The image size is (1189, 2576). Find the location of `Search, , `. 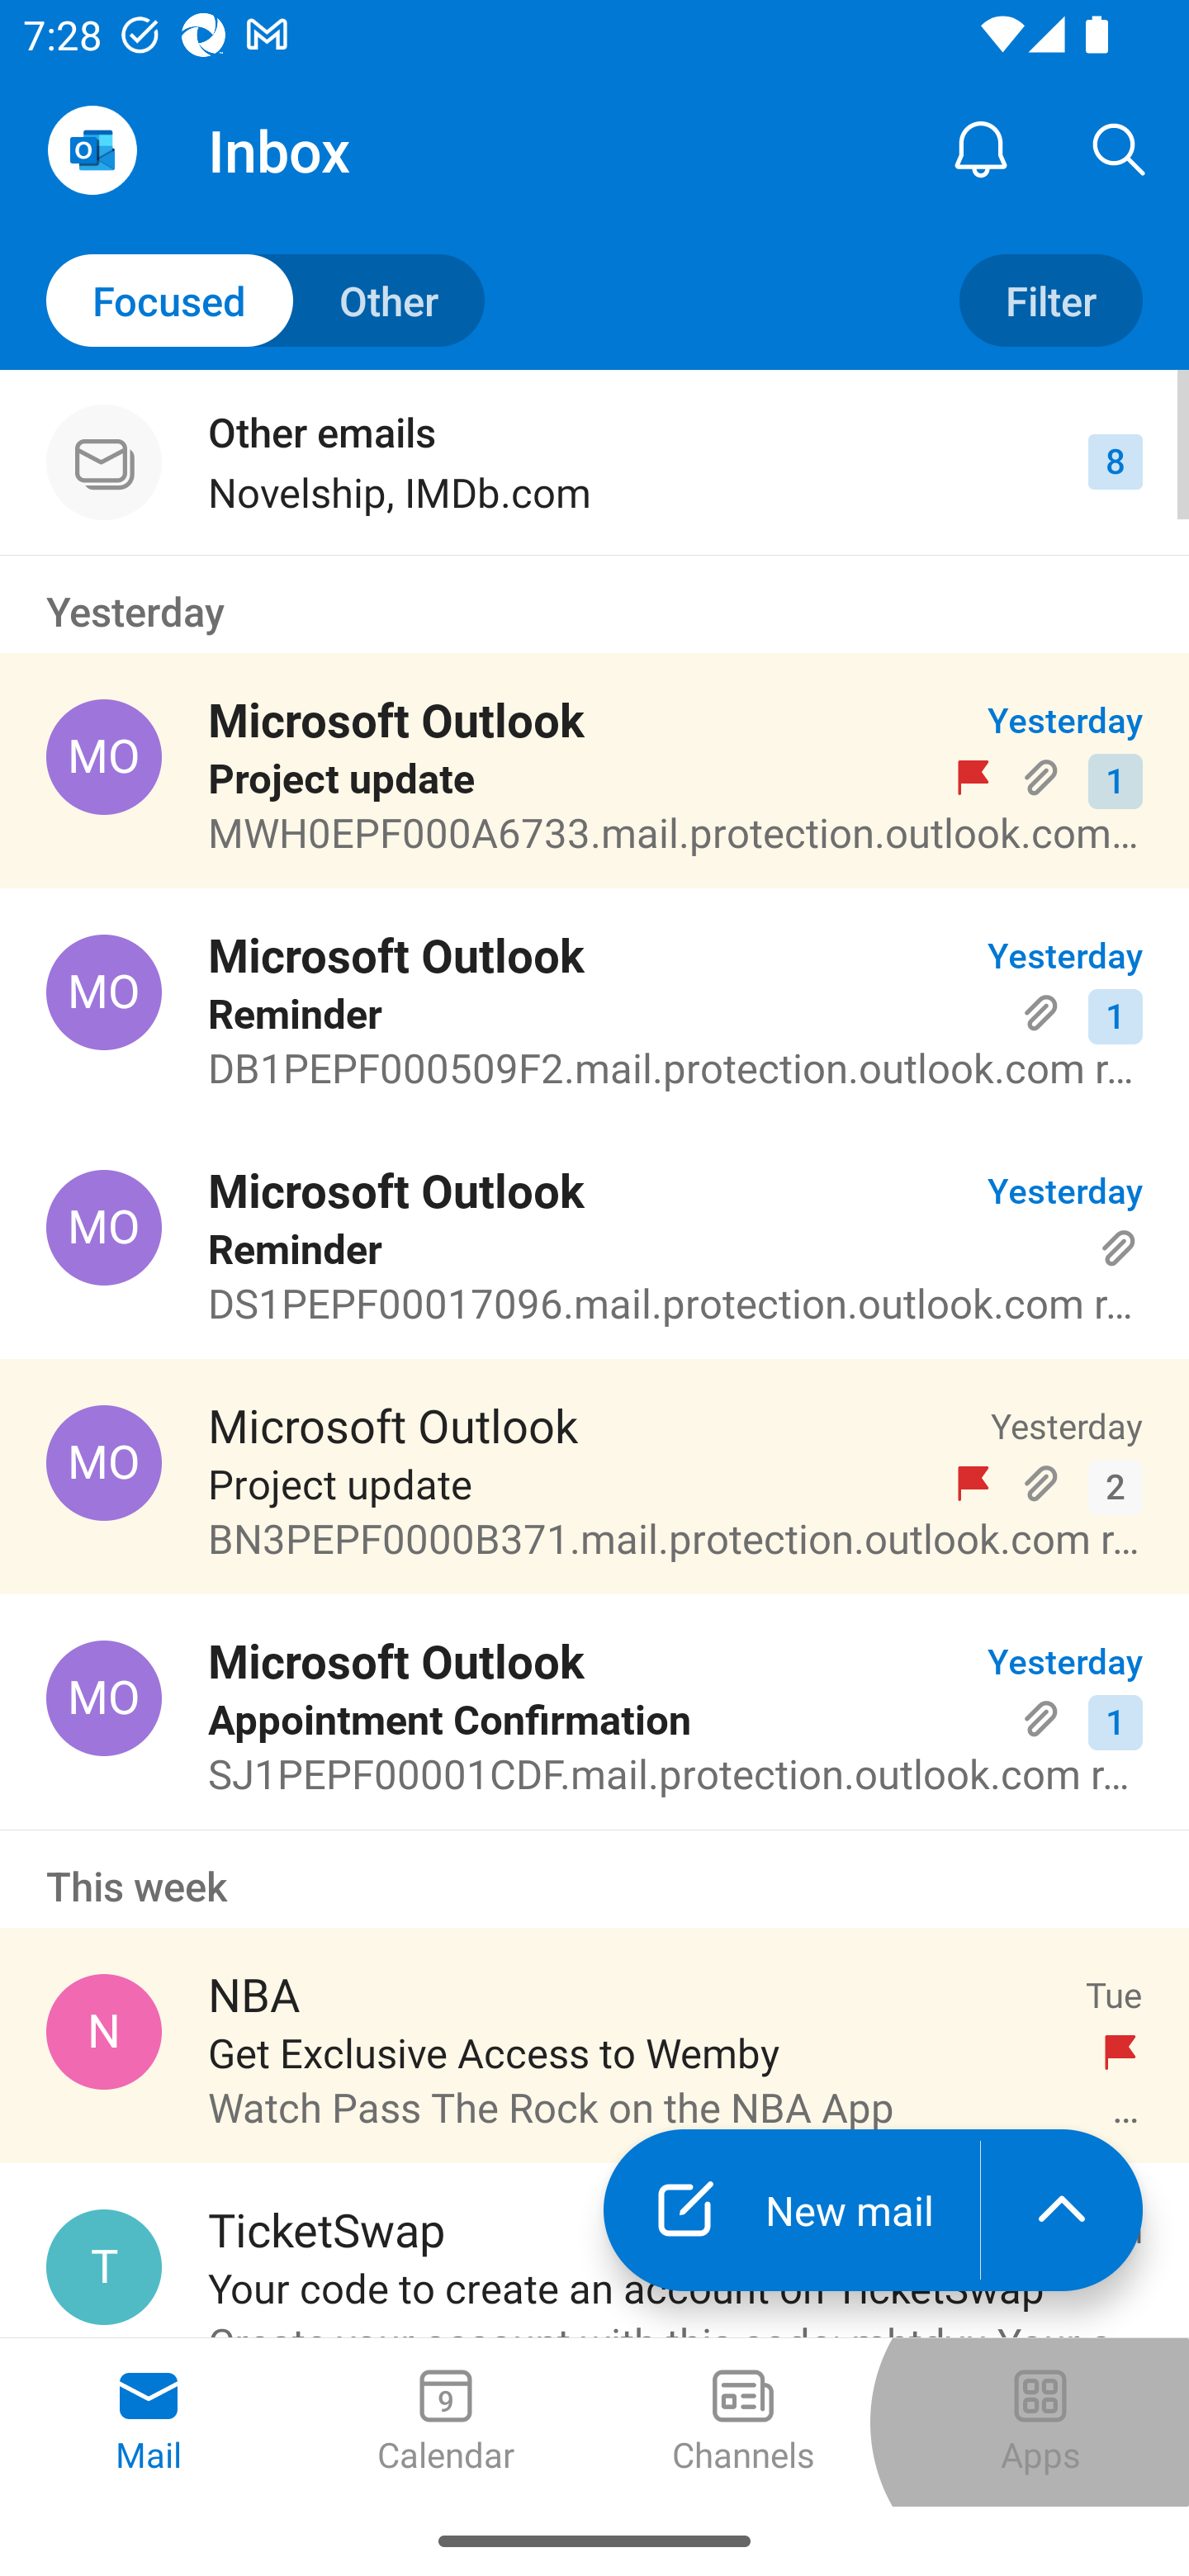

Search, ,  is located at coordinates (1120, 149).